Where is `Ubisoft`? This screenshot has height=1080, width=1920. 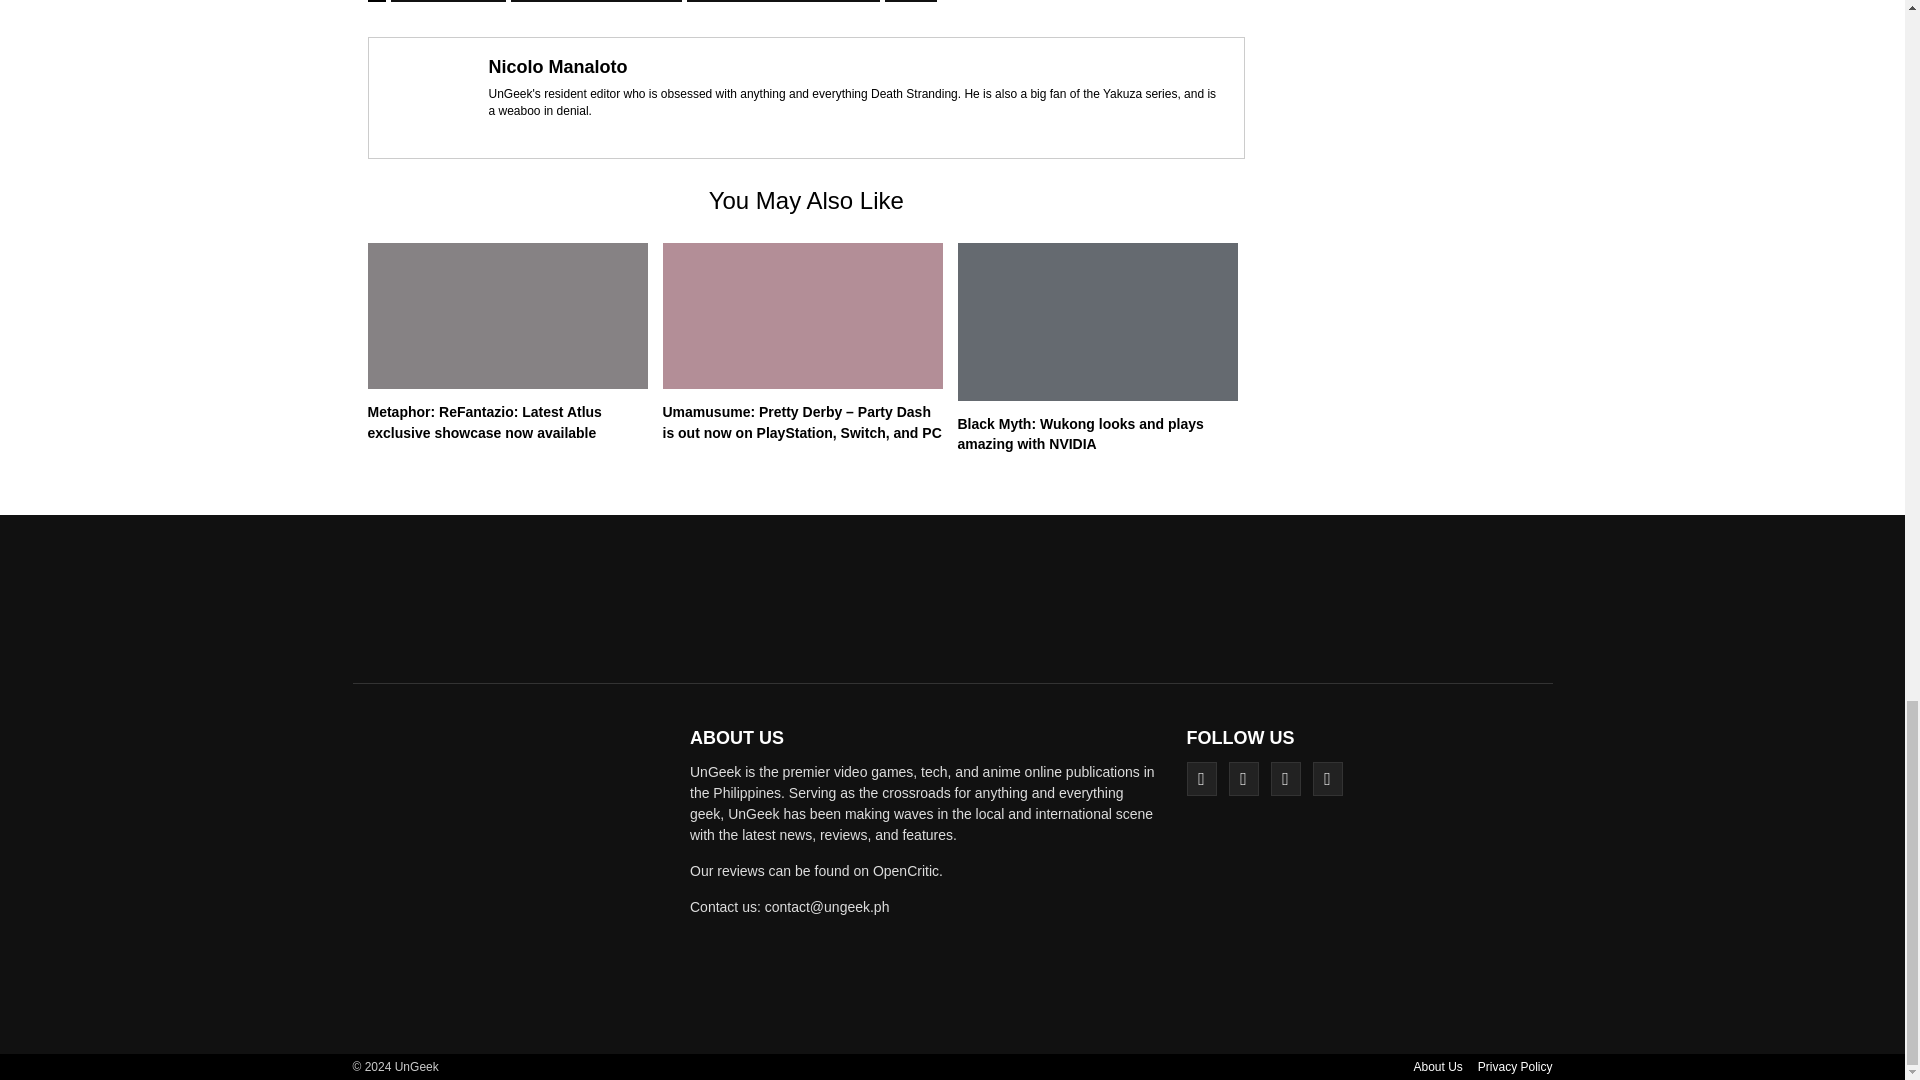
Ubisoft is located at coordinates (910, 1).